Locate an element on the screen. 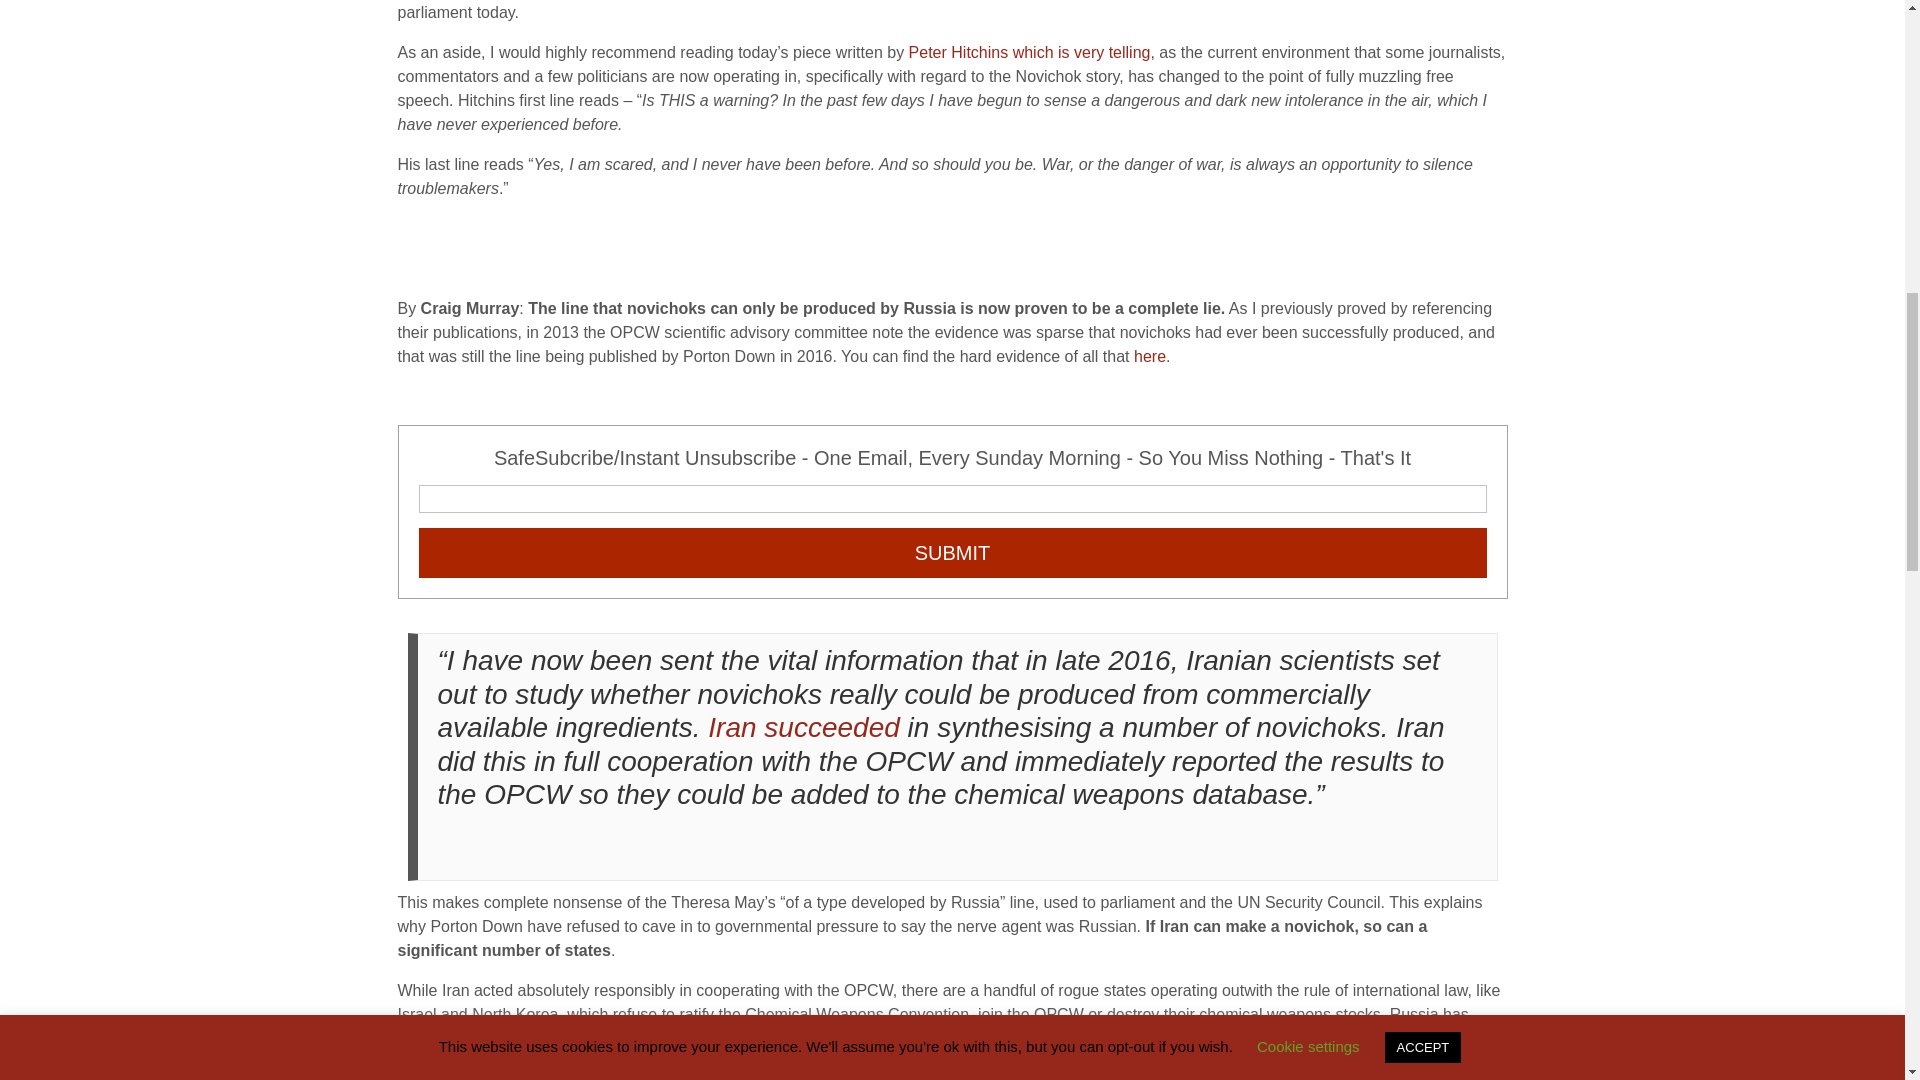  Peter Hitchins which is very telling is located at coordinates (1029, 52).